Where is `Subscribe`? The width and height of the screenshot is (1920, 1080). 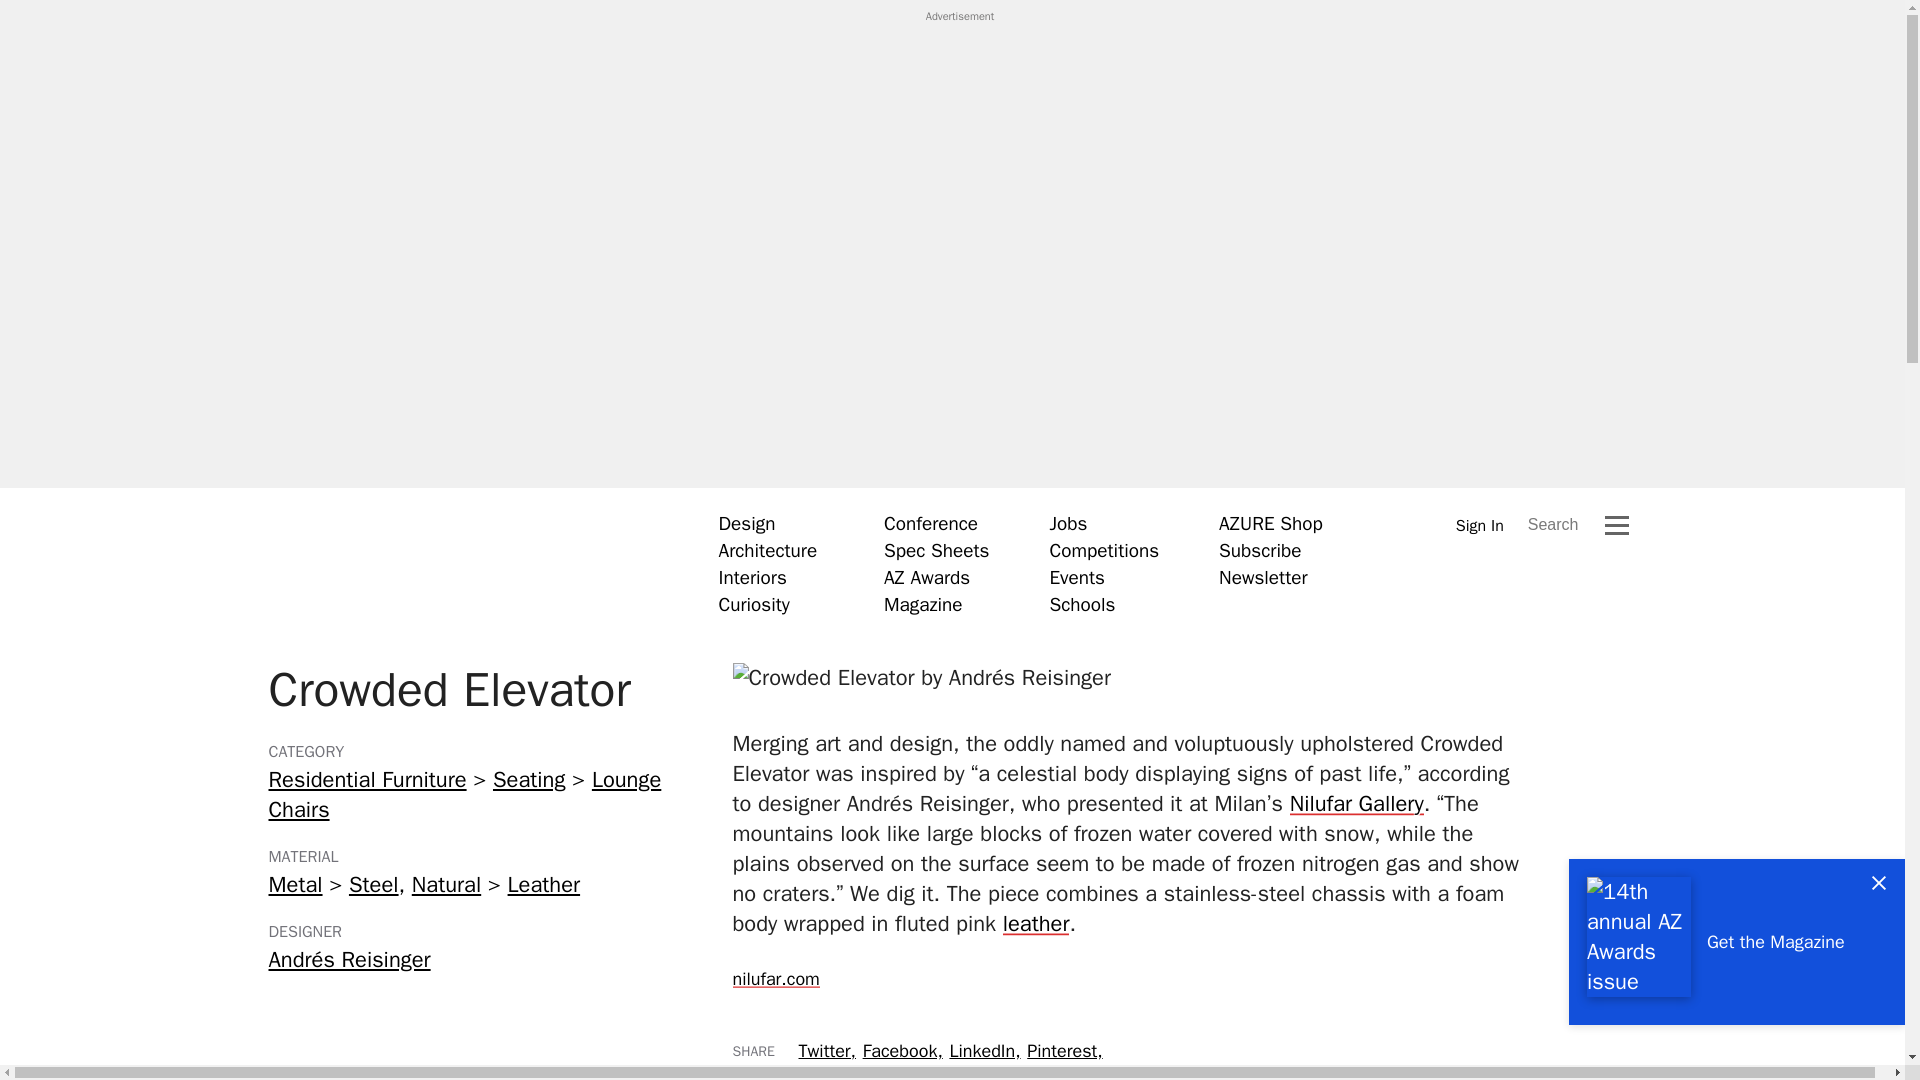
Subscribe is located at coordinates (1260, 550).